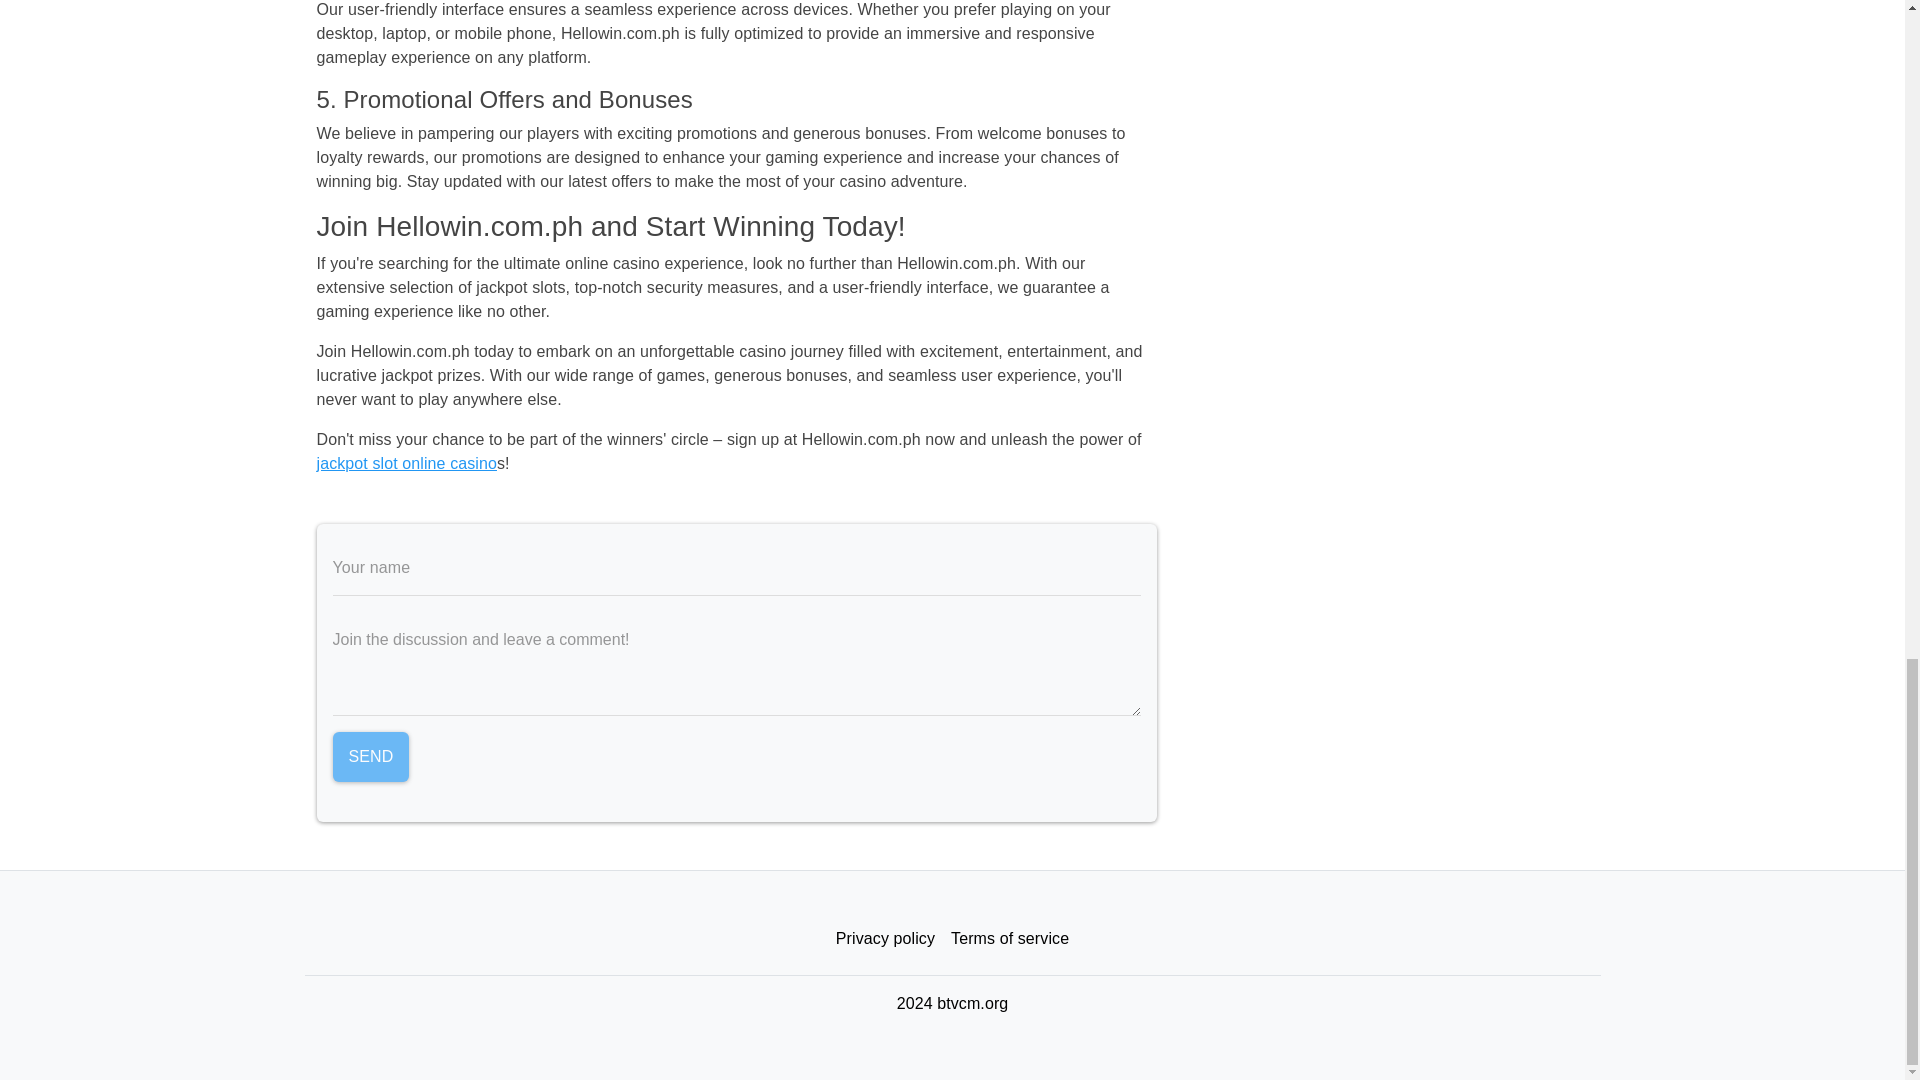  I want to click on Privacy policy, so click(884, 939).